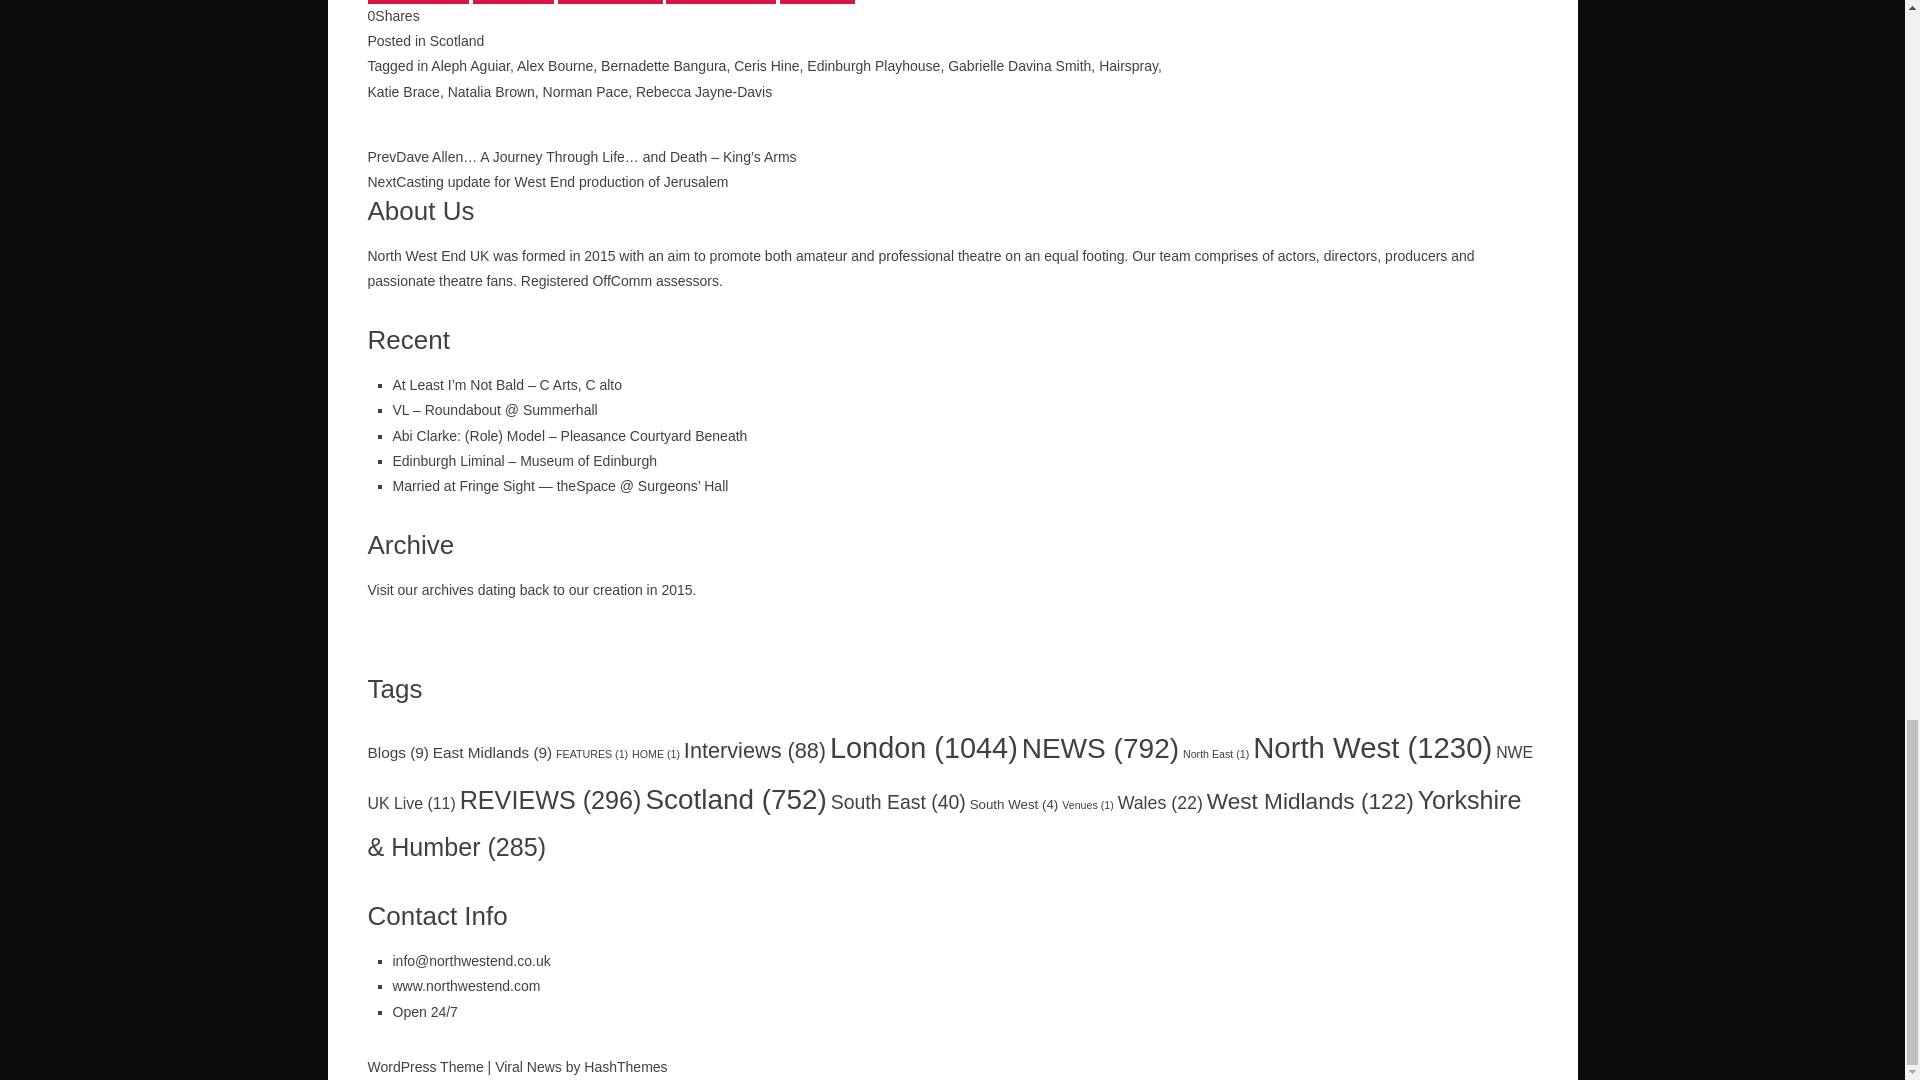 The image size is (1920, 1080). Describe the element at coordinates (470, 66) in the screenshot. I see `Aleph Aguiar` at that location.